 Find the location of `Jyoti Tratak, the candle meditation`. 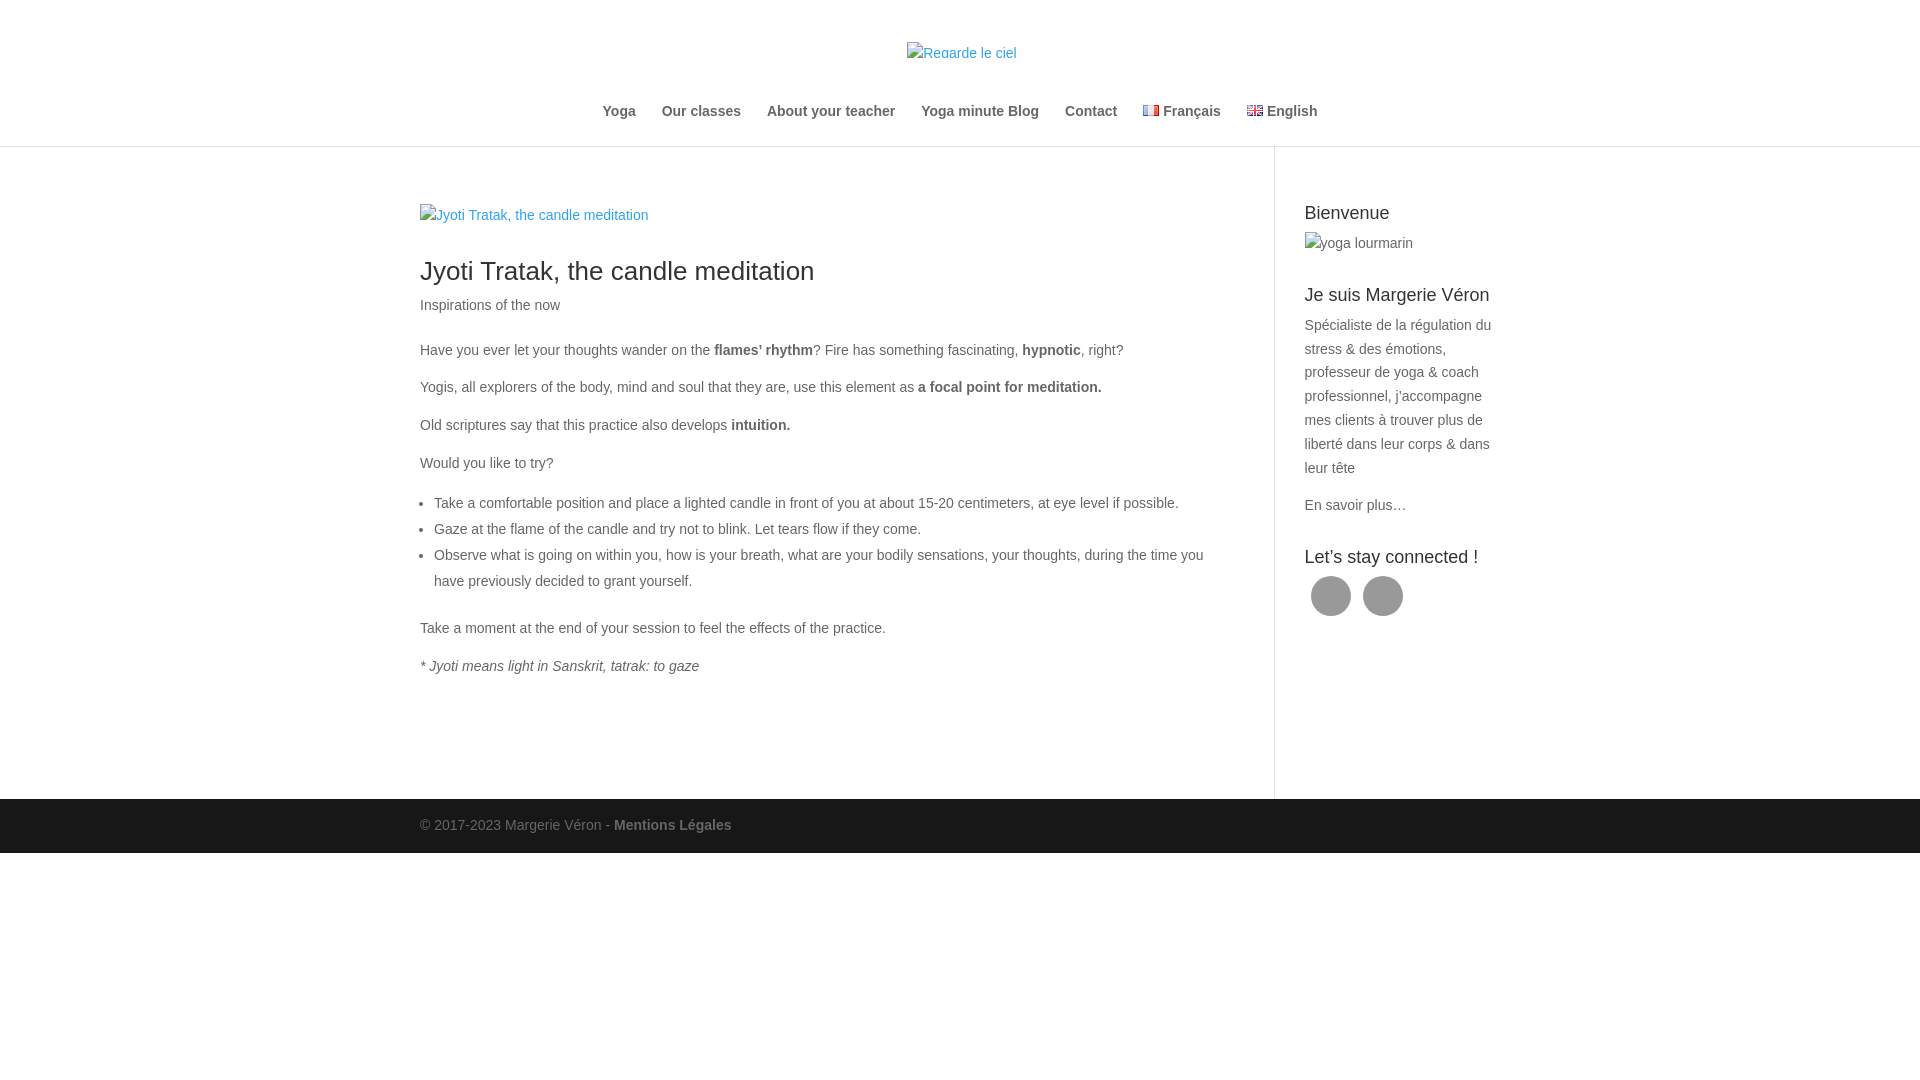

Jyoti Tratak, the candle meditation is located at coordinates (617, 270).